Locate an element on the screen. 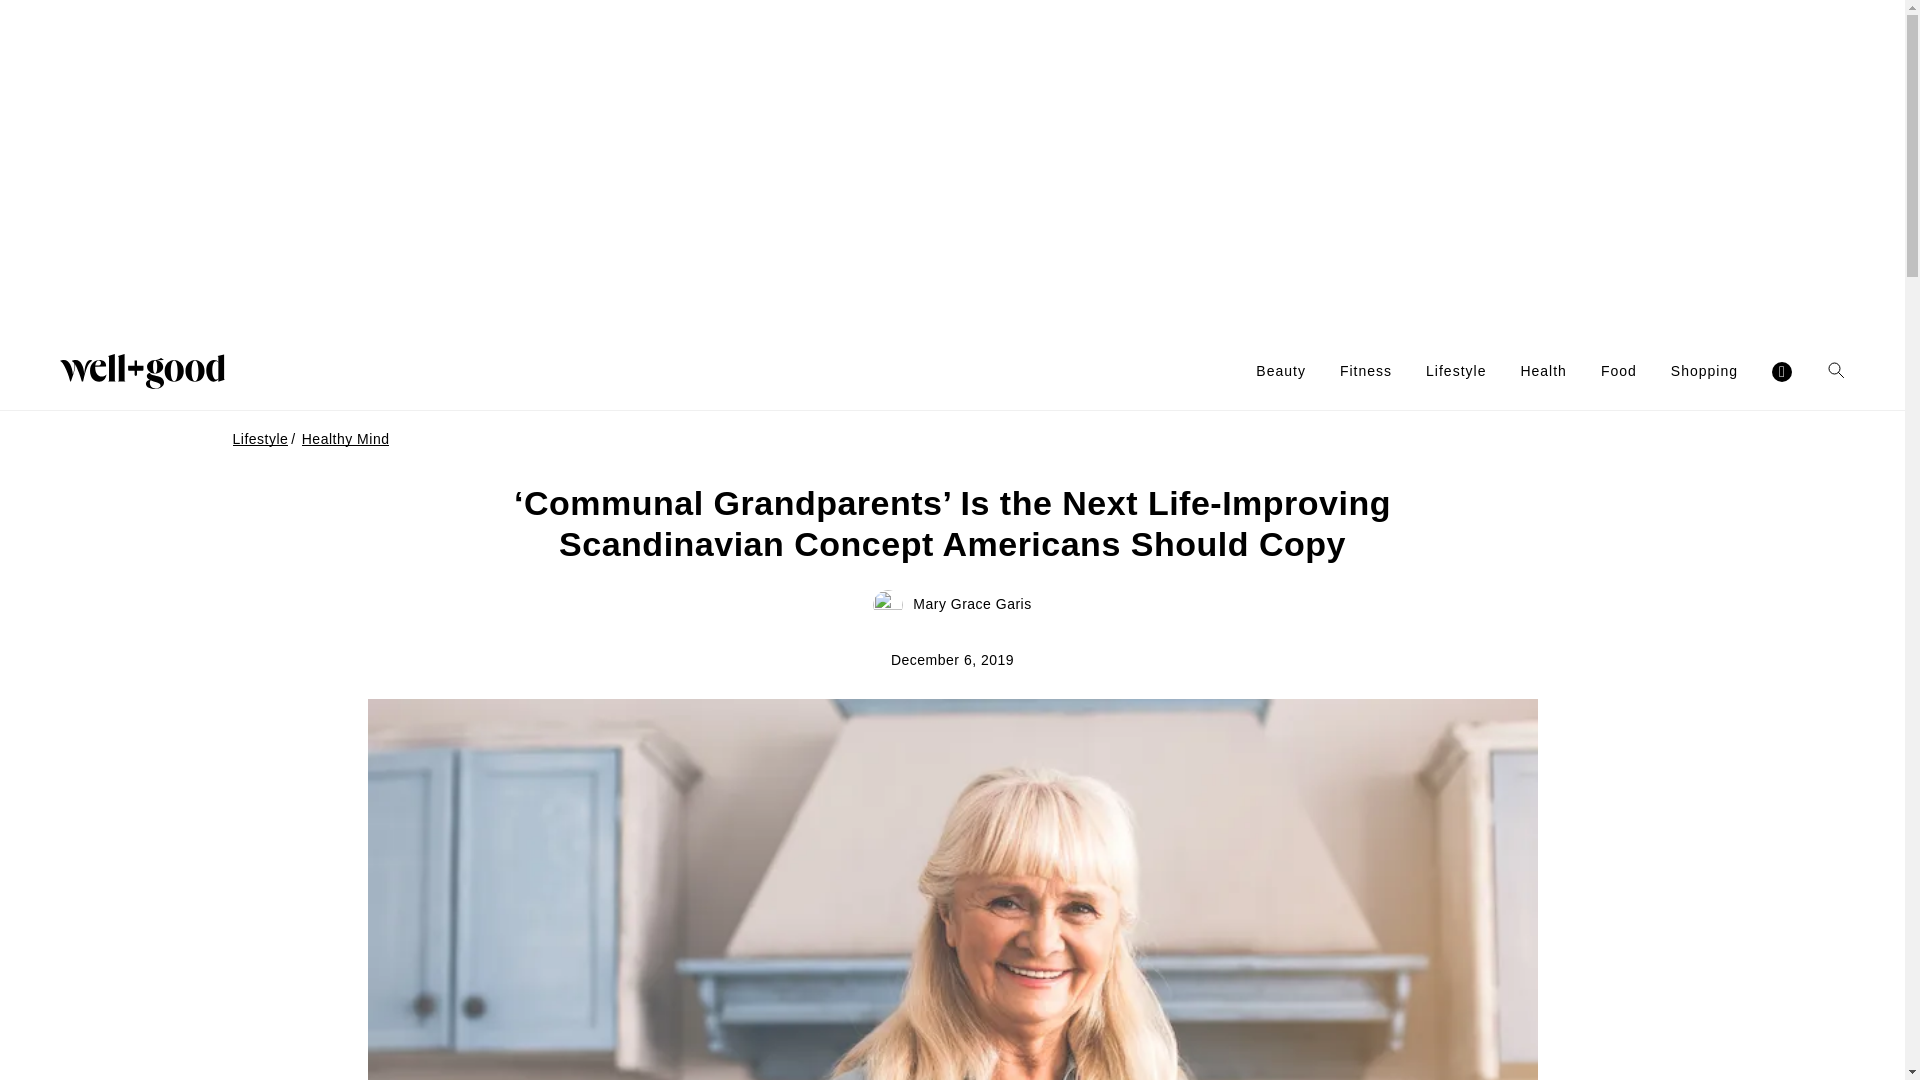 This screenshot has width=1920, height=1080. Food is located at coordinates (1619, 371).